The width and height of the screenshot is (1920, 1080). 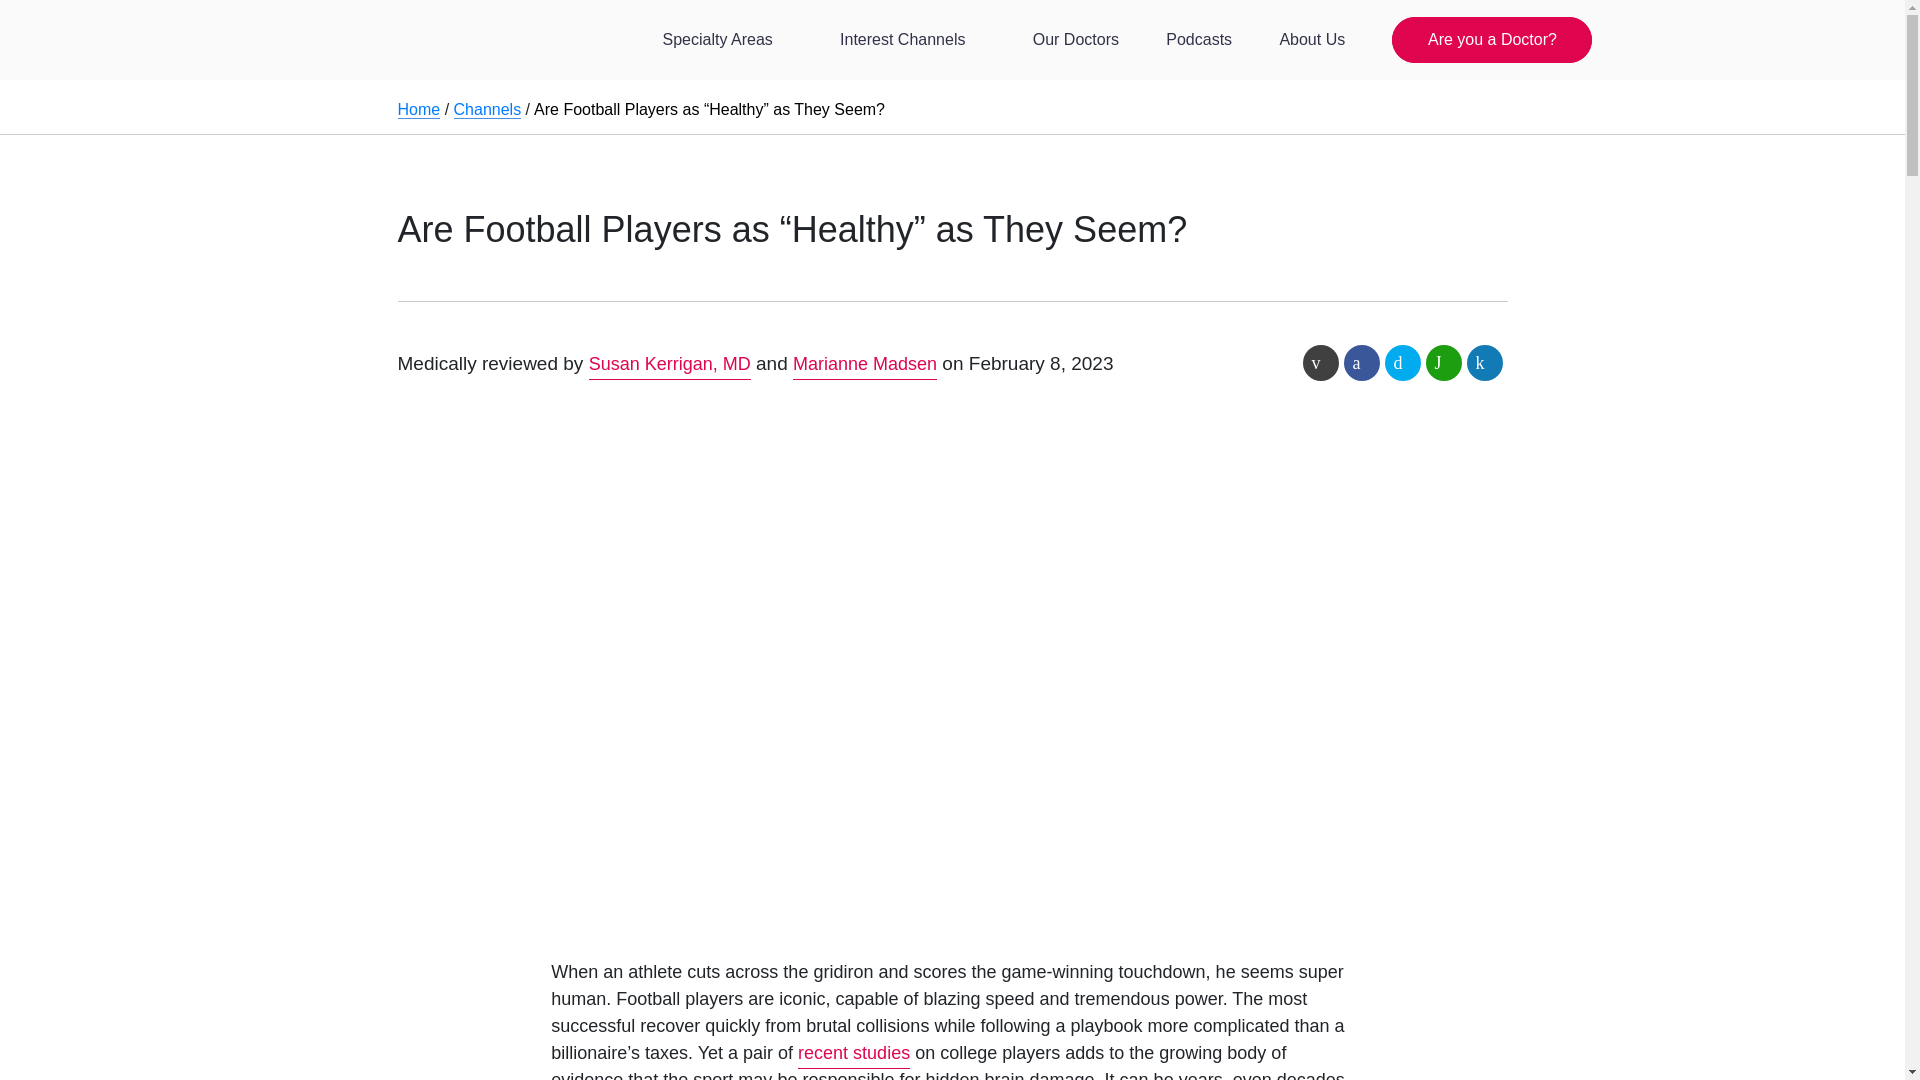 What do you see at coordinates (1320, 362) in the screenshot?
I see `Share on Email` at bounding box center [1320, 362].